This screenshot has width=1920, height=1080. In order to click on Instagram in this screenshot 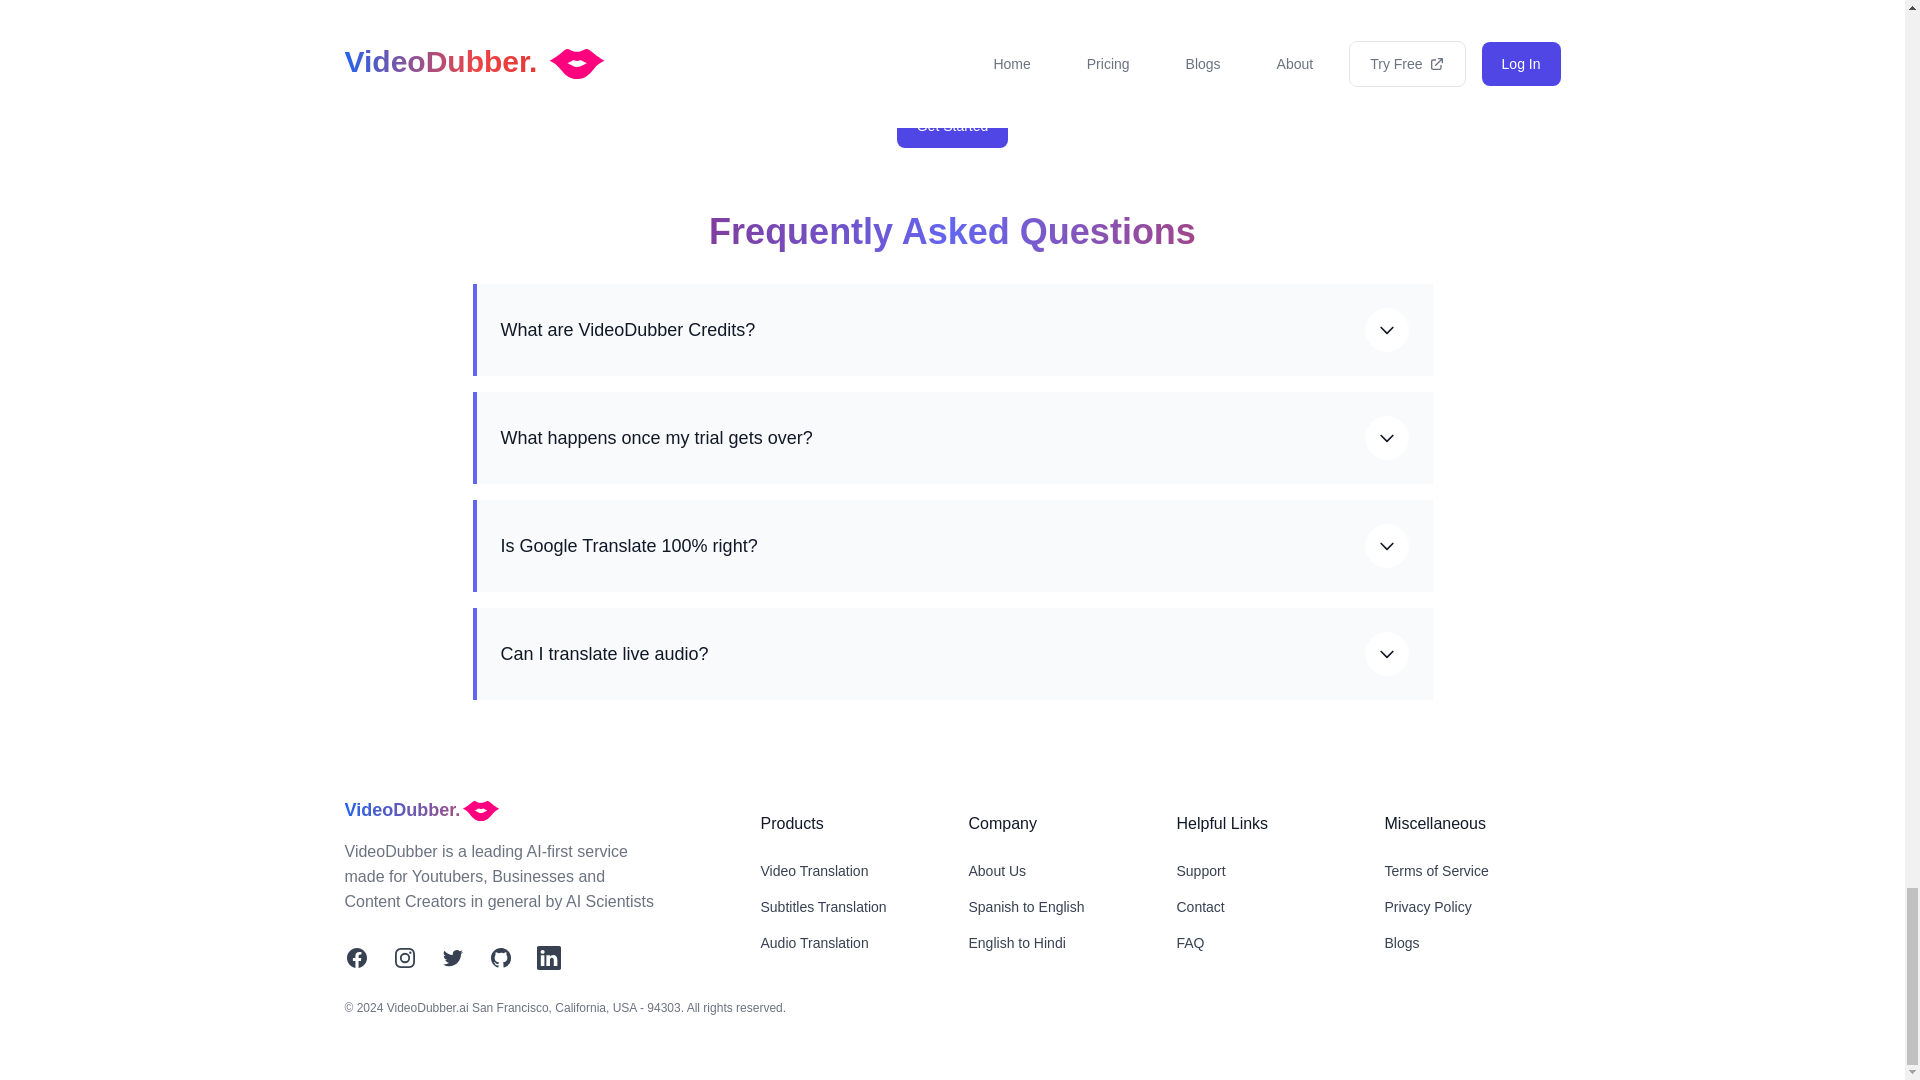, I will do `click(404, 958)`.